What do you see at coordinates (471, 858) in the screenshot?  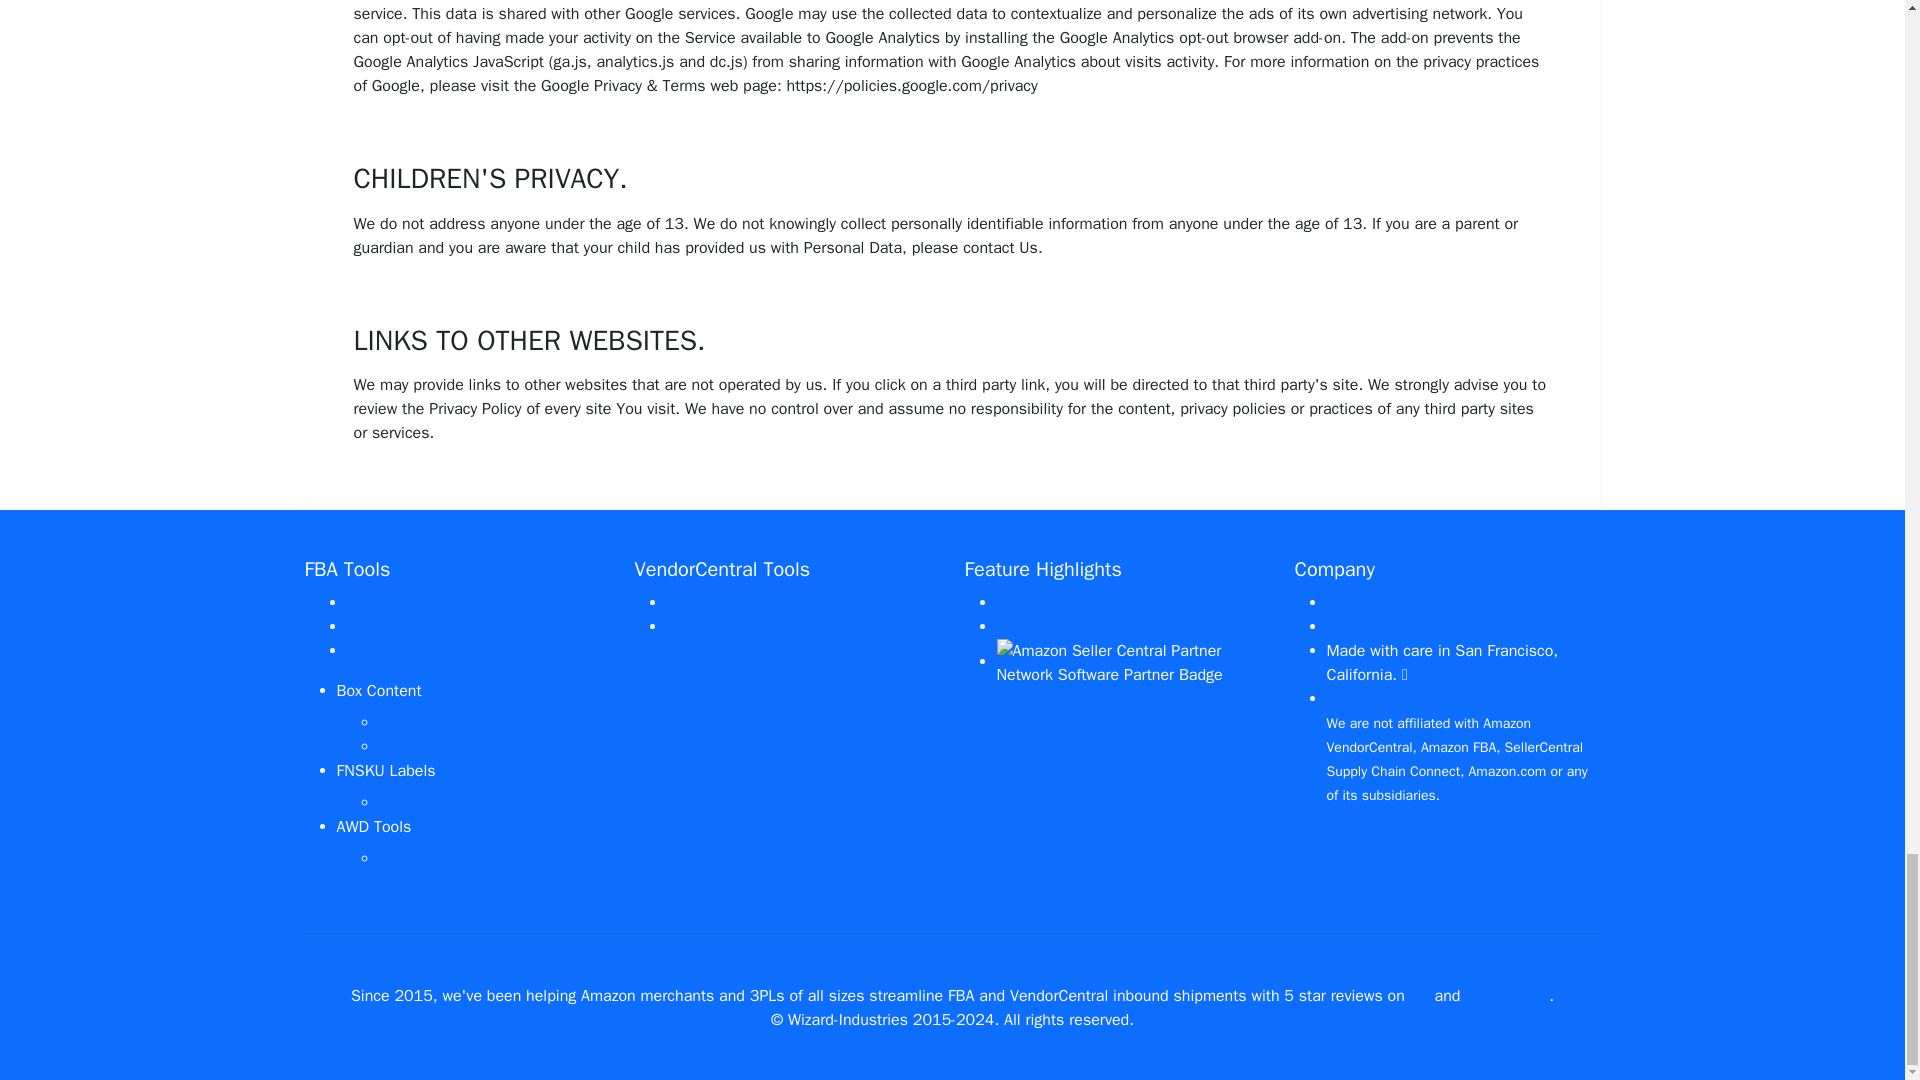 I see `AWD Planning and Packing` at bounding box center [471, 858].